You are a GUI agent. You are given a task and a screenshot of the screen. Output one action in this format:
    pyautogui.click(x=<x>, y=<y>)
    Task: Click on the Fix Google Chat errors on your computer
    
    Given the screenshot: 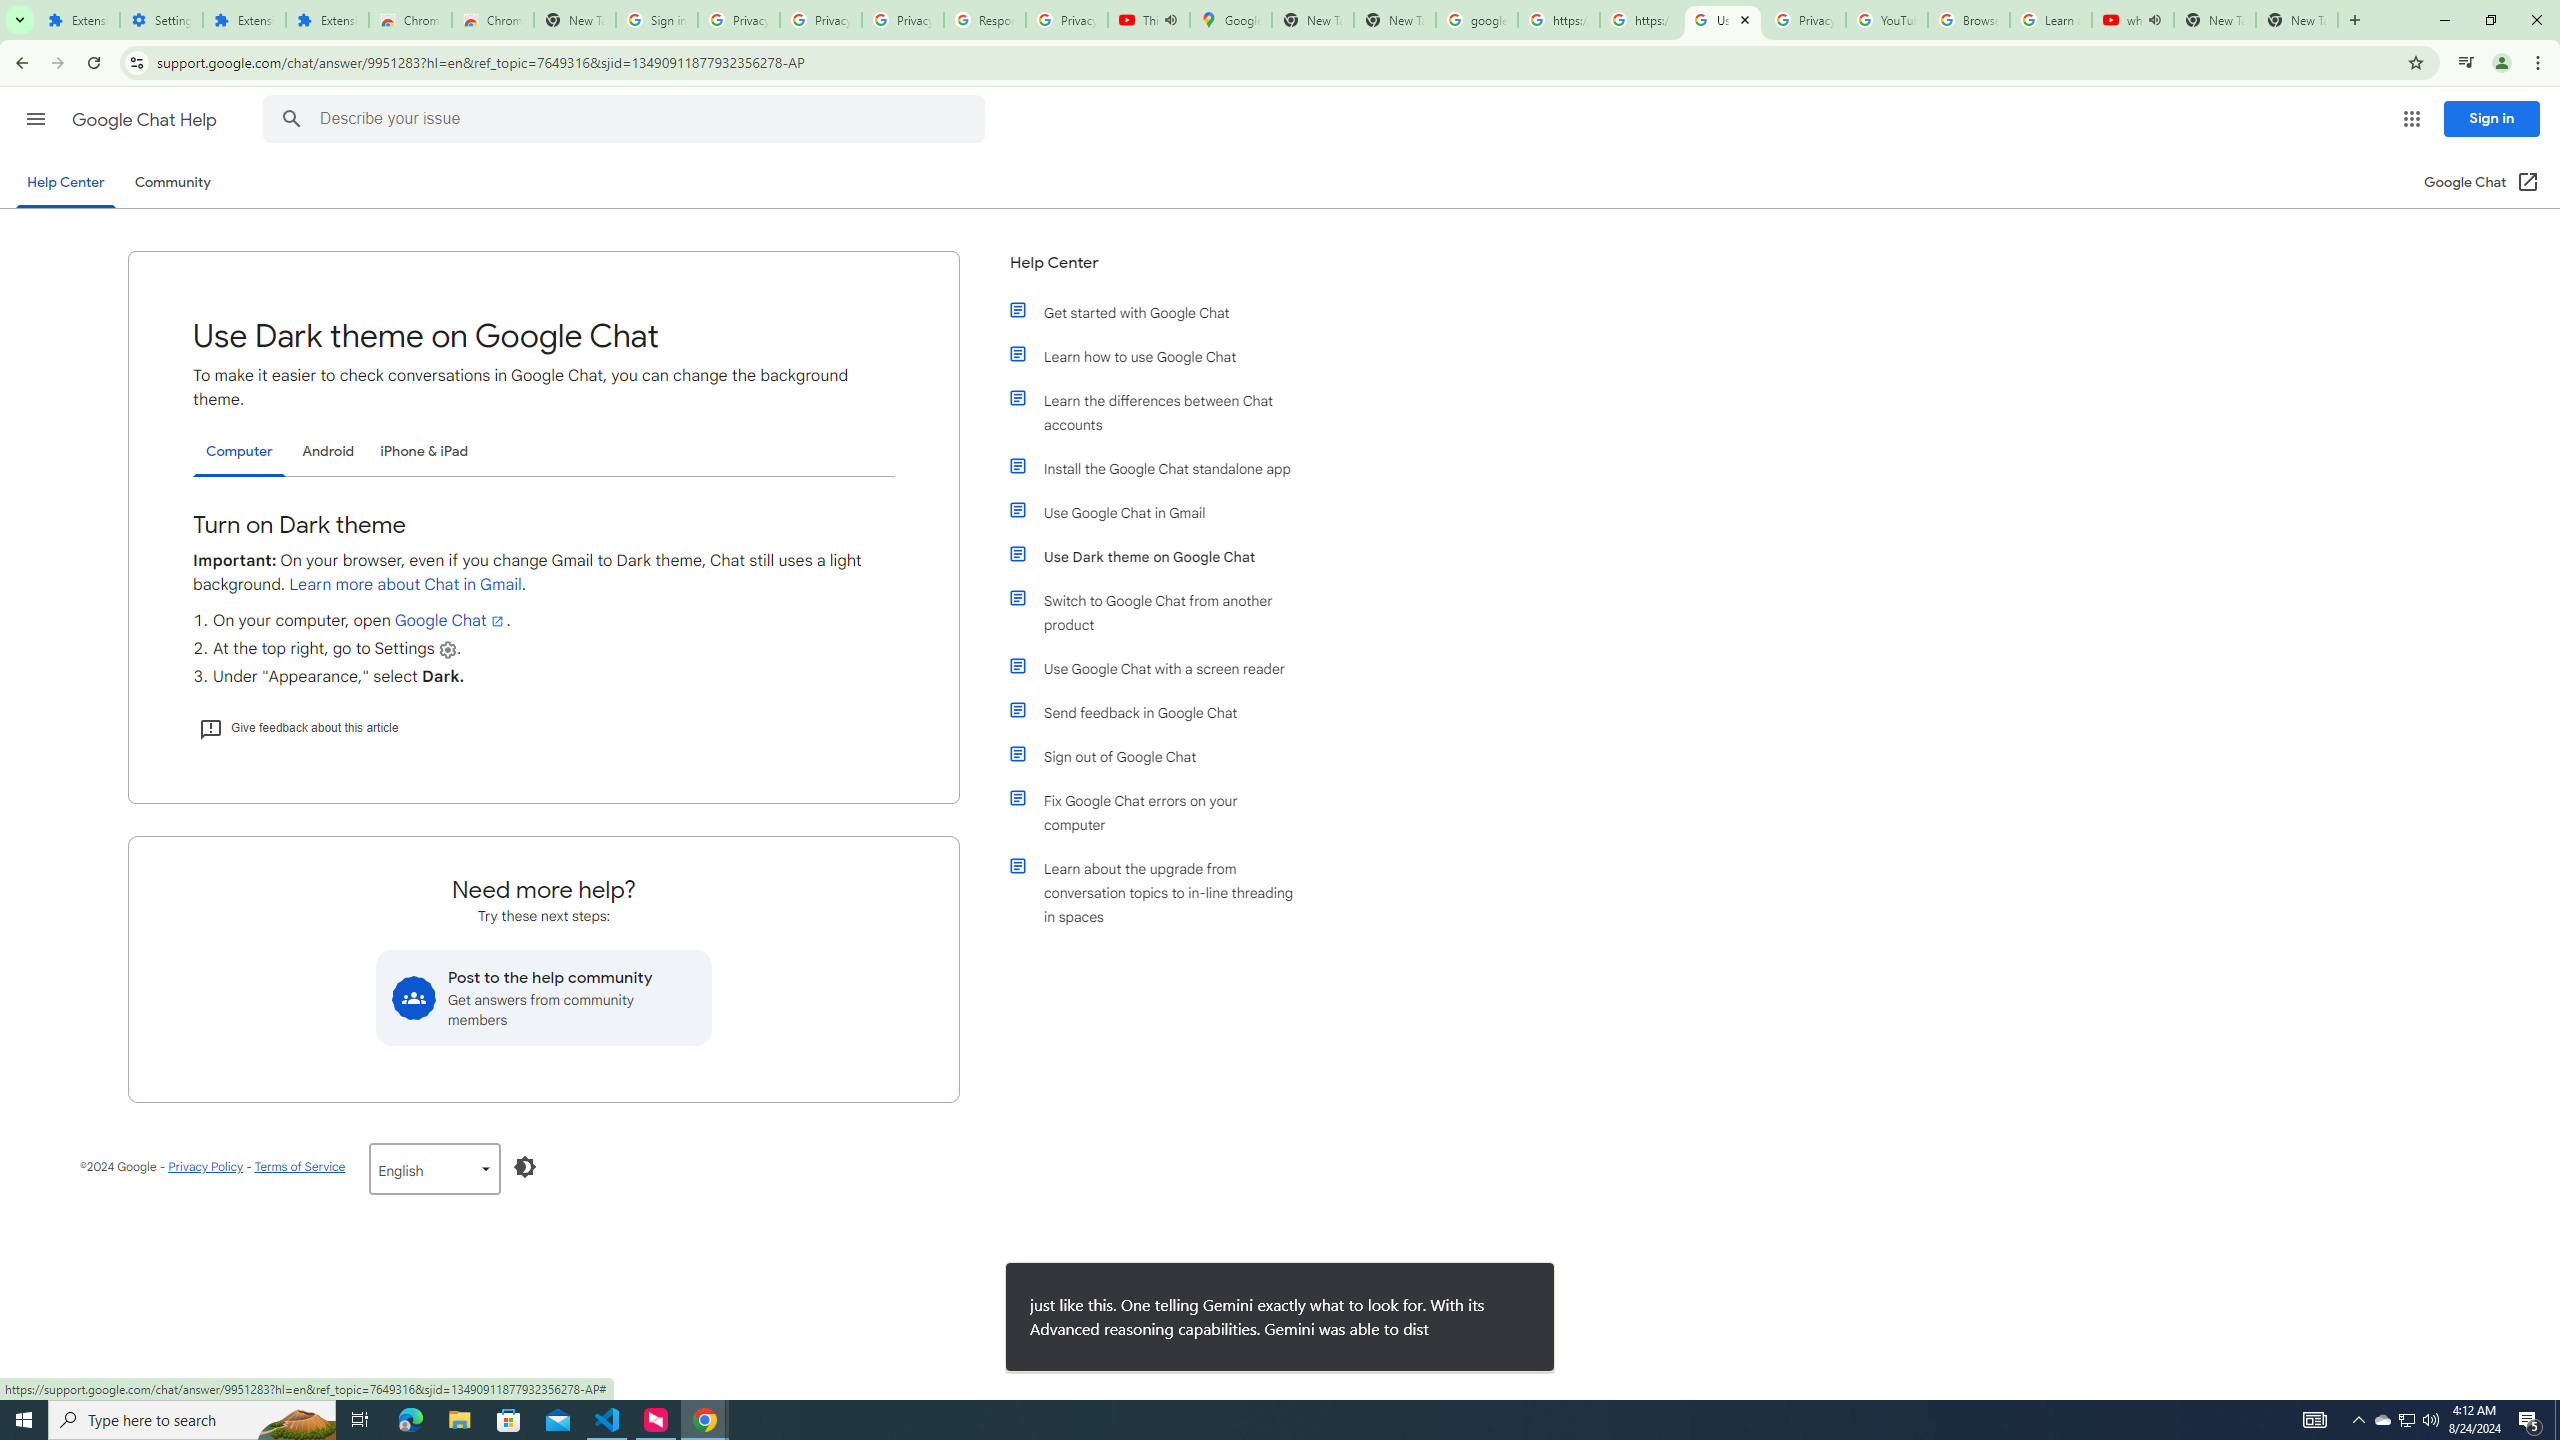 What is the action you would take?
    pyautogui.click(x=1163, y=812)
    